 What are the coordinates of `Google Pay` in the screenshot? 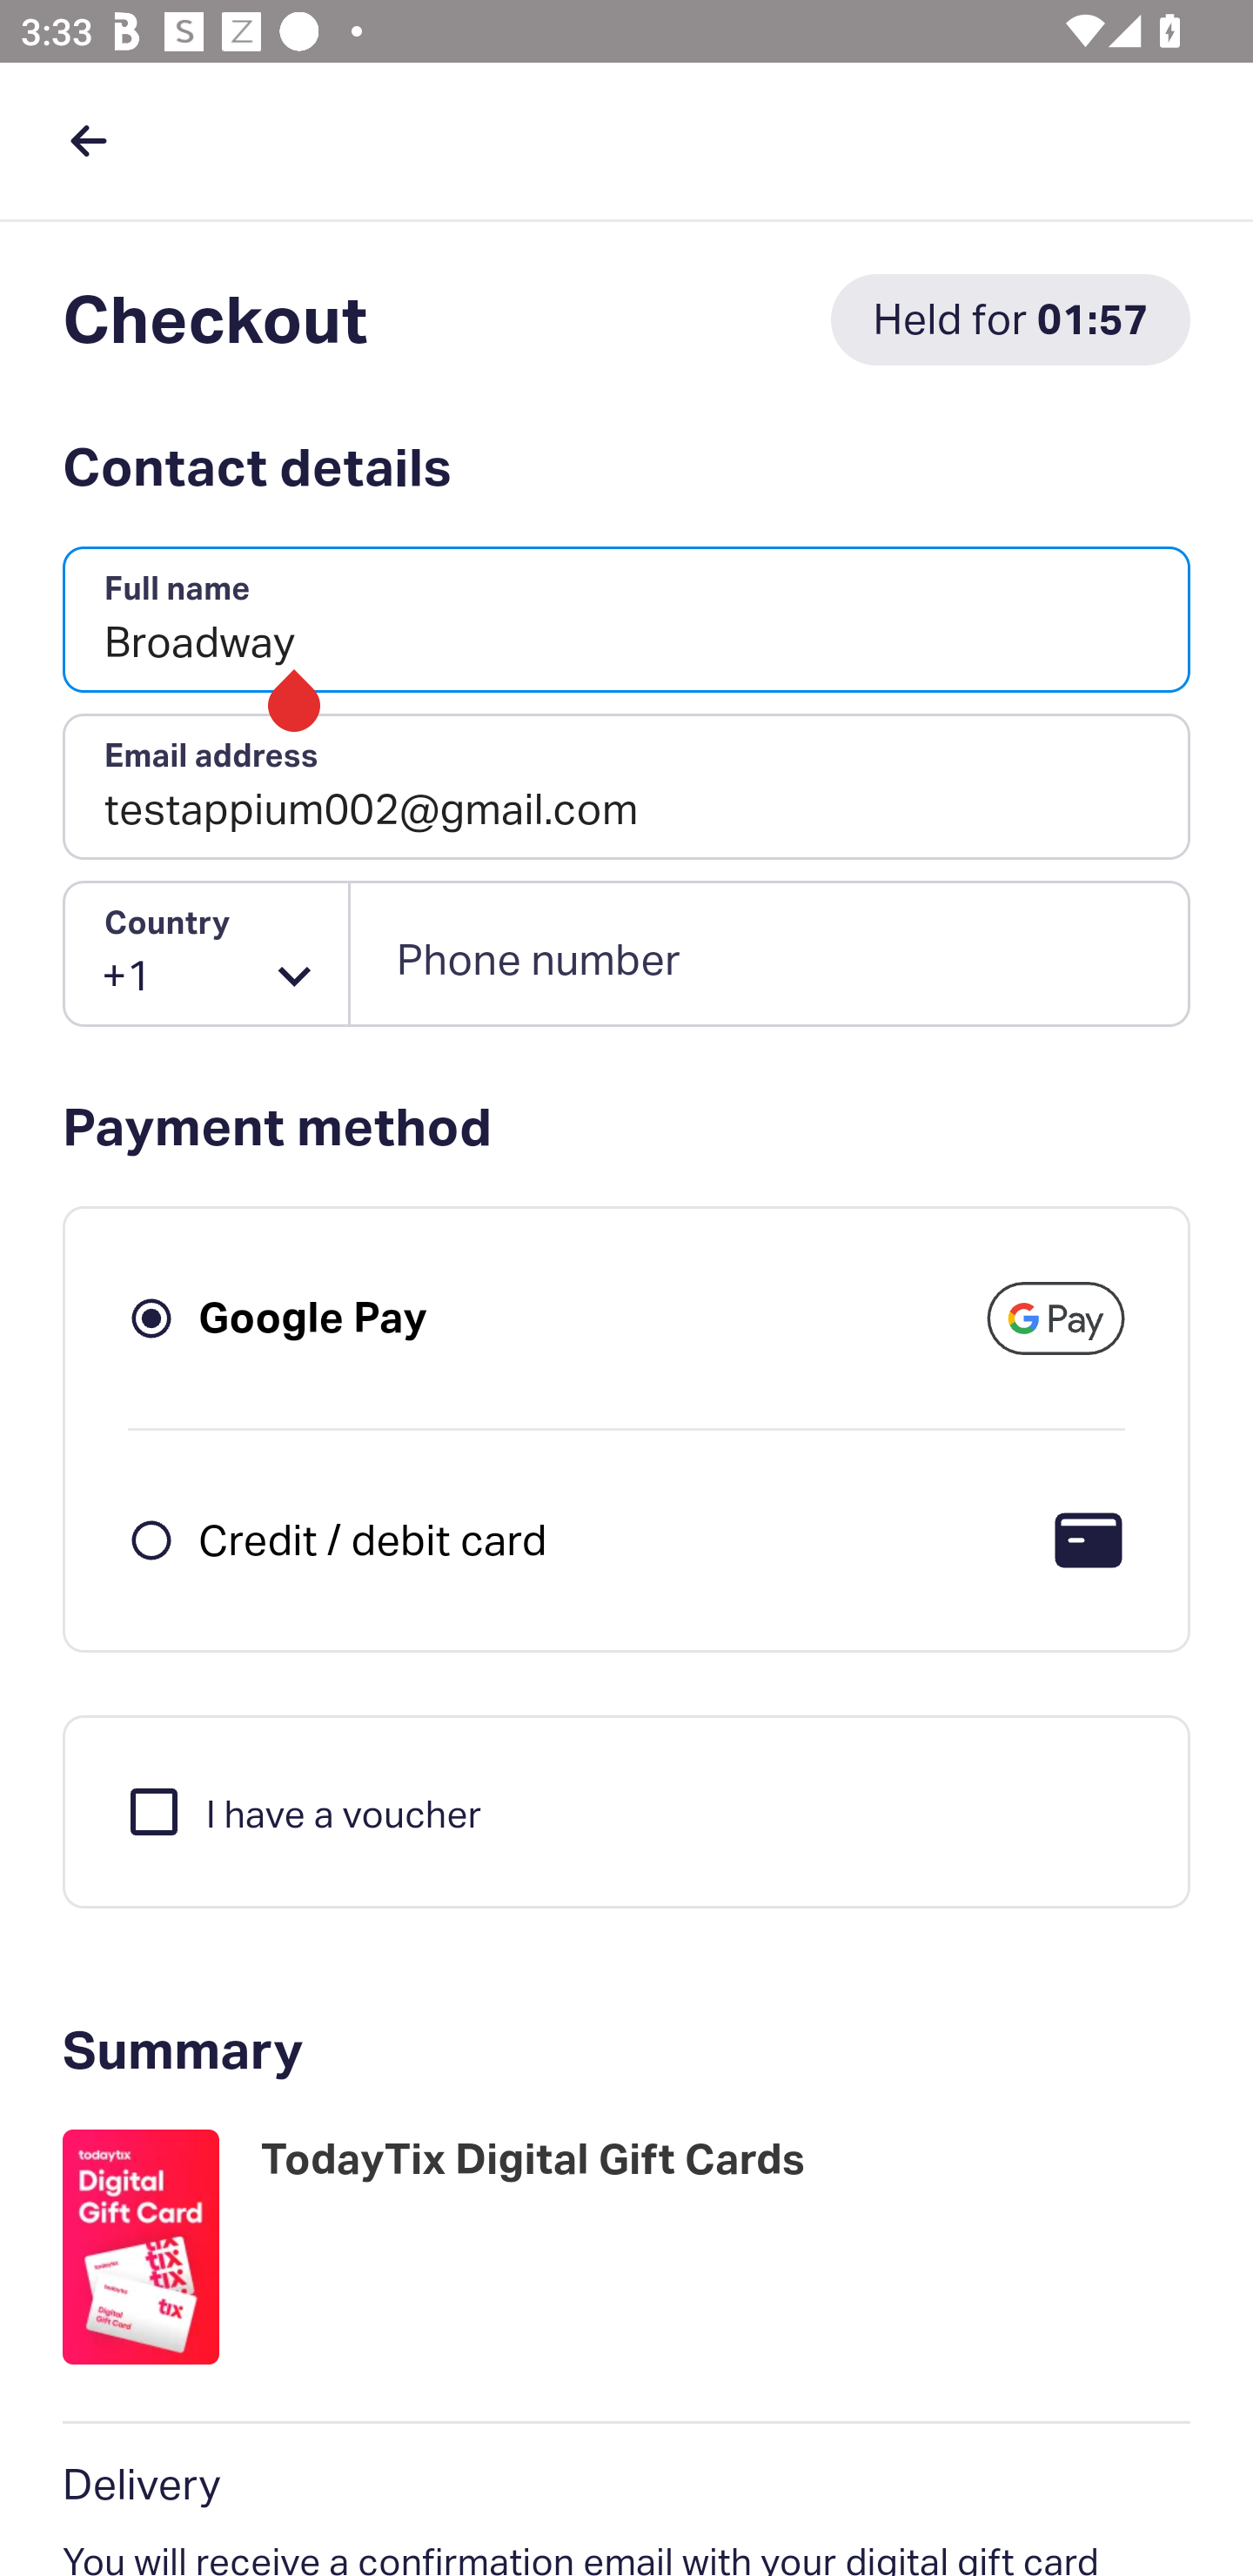 It's located at (313, 1318).